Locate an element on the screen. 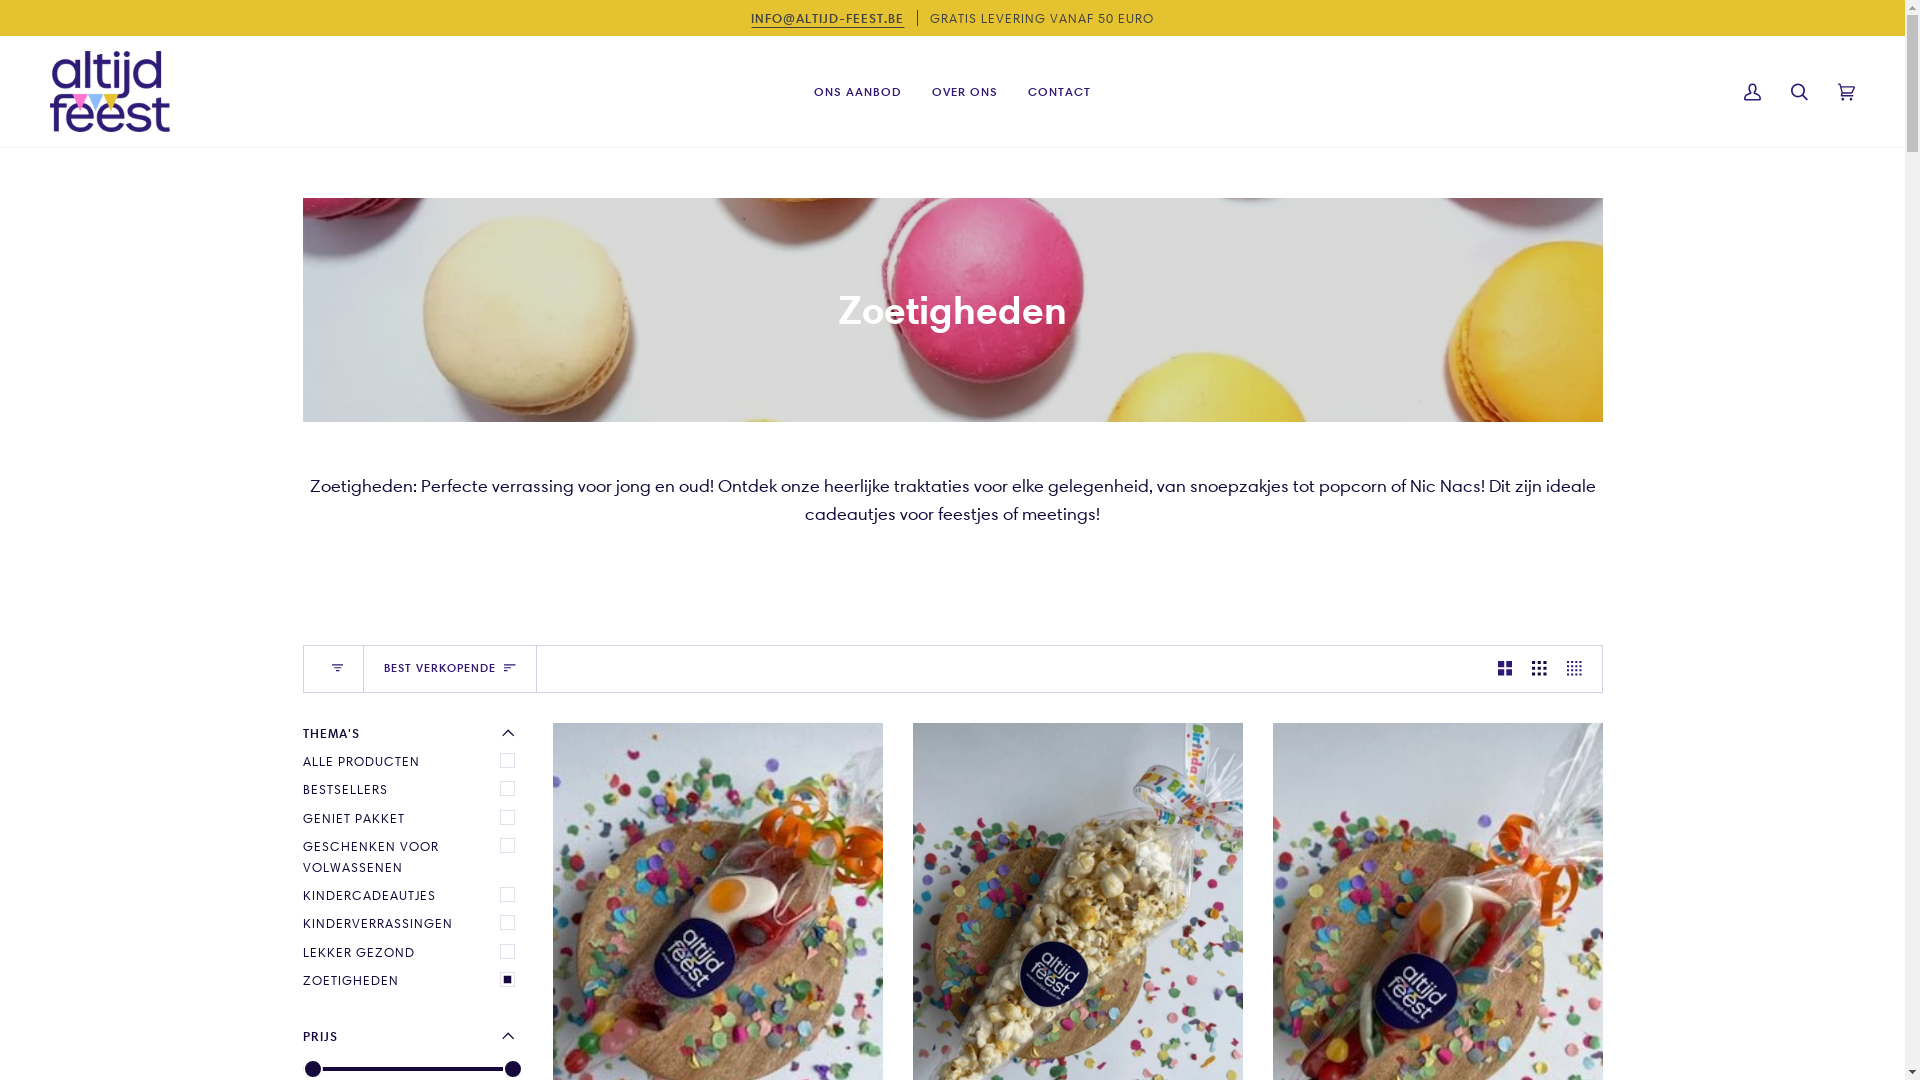  WINKELMANDJE
(0) is located at coordinates (1846, 92).